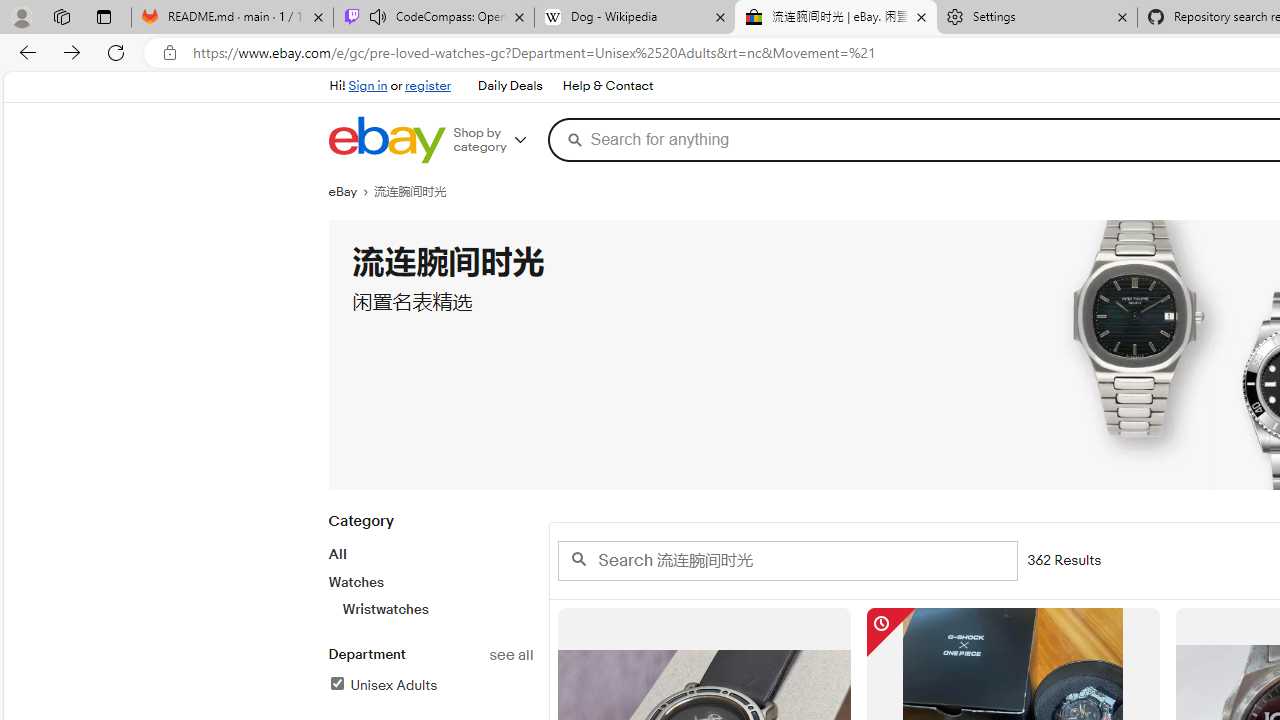 This screenshot has height=720, width=1280. I want to click on Mute tab, so click(378, 16).